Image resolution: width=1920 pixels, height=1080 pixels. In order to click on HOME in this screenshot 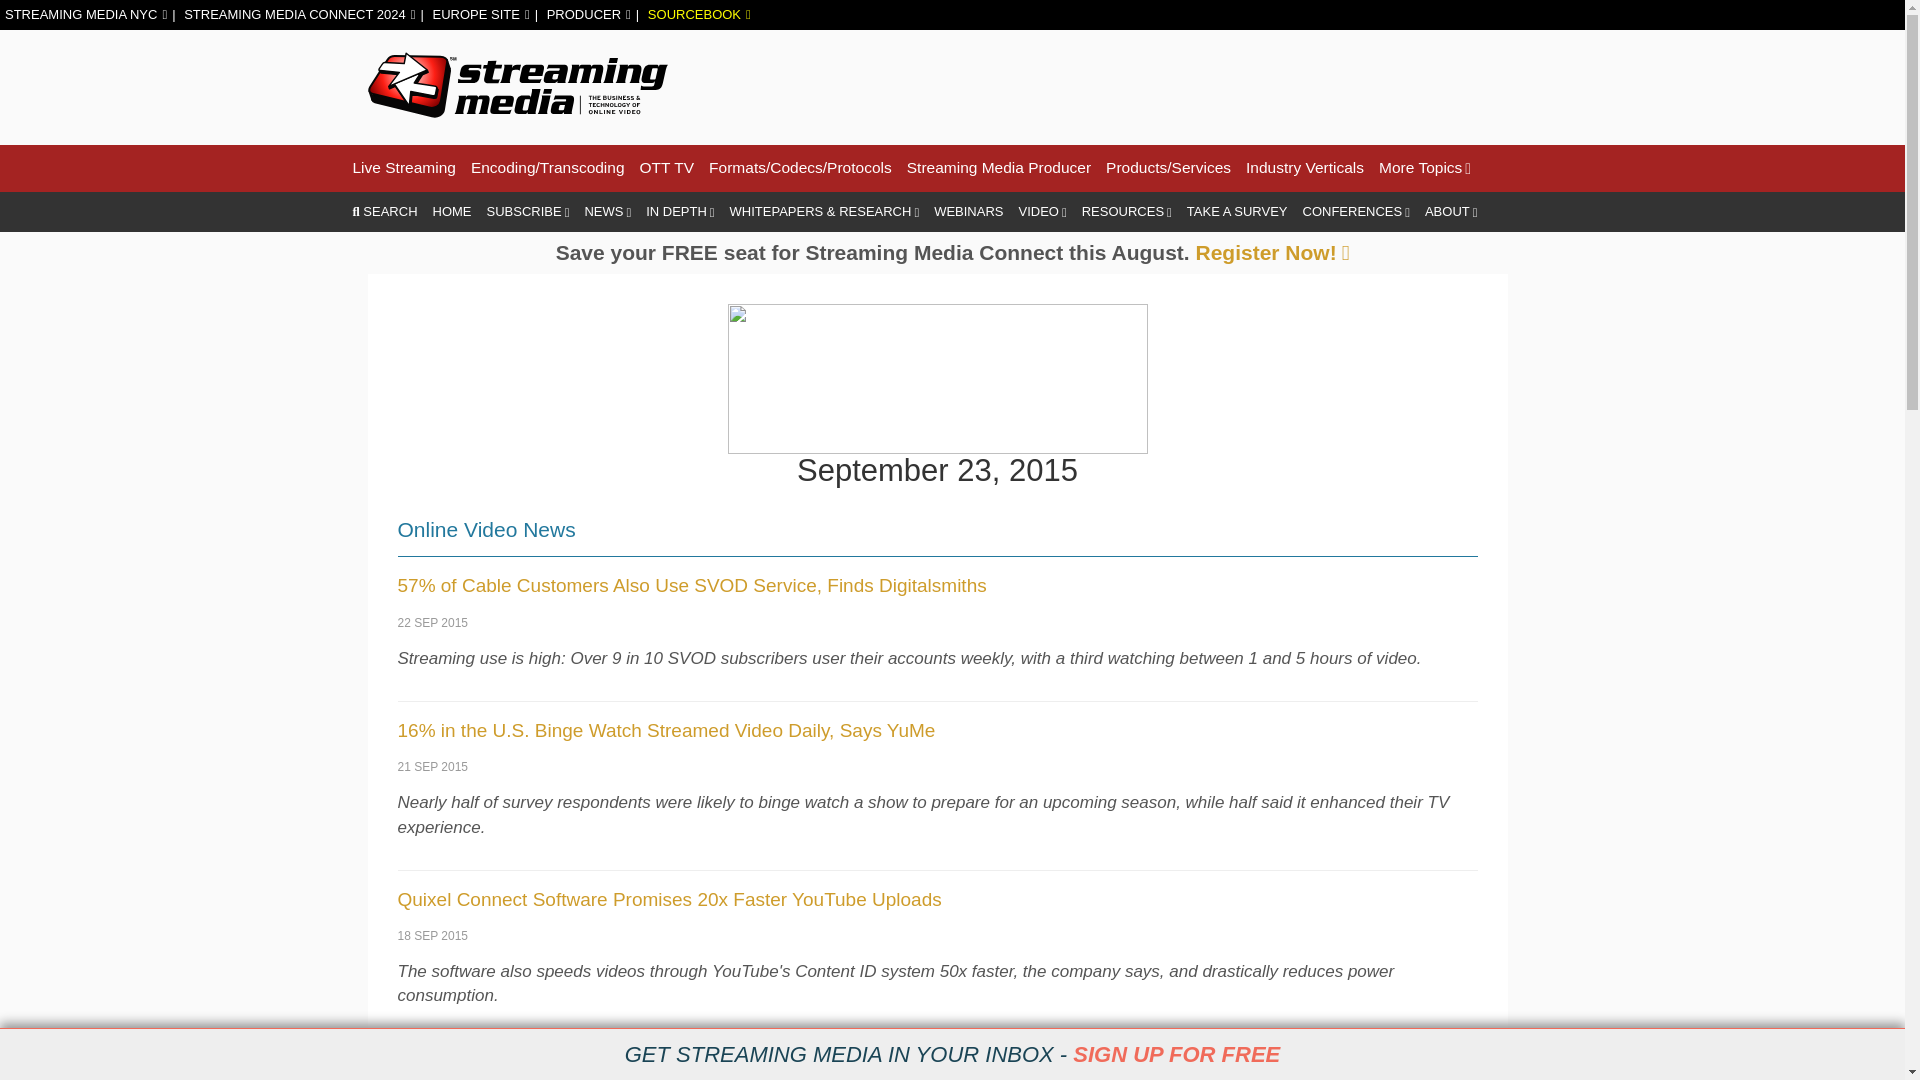, I will do `click(452, 212)`.